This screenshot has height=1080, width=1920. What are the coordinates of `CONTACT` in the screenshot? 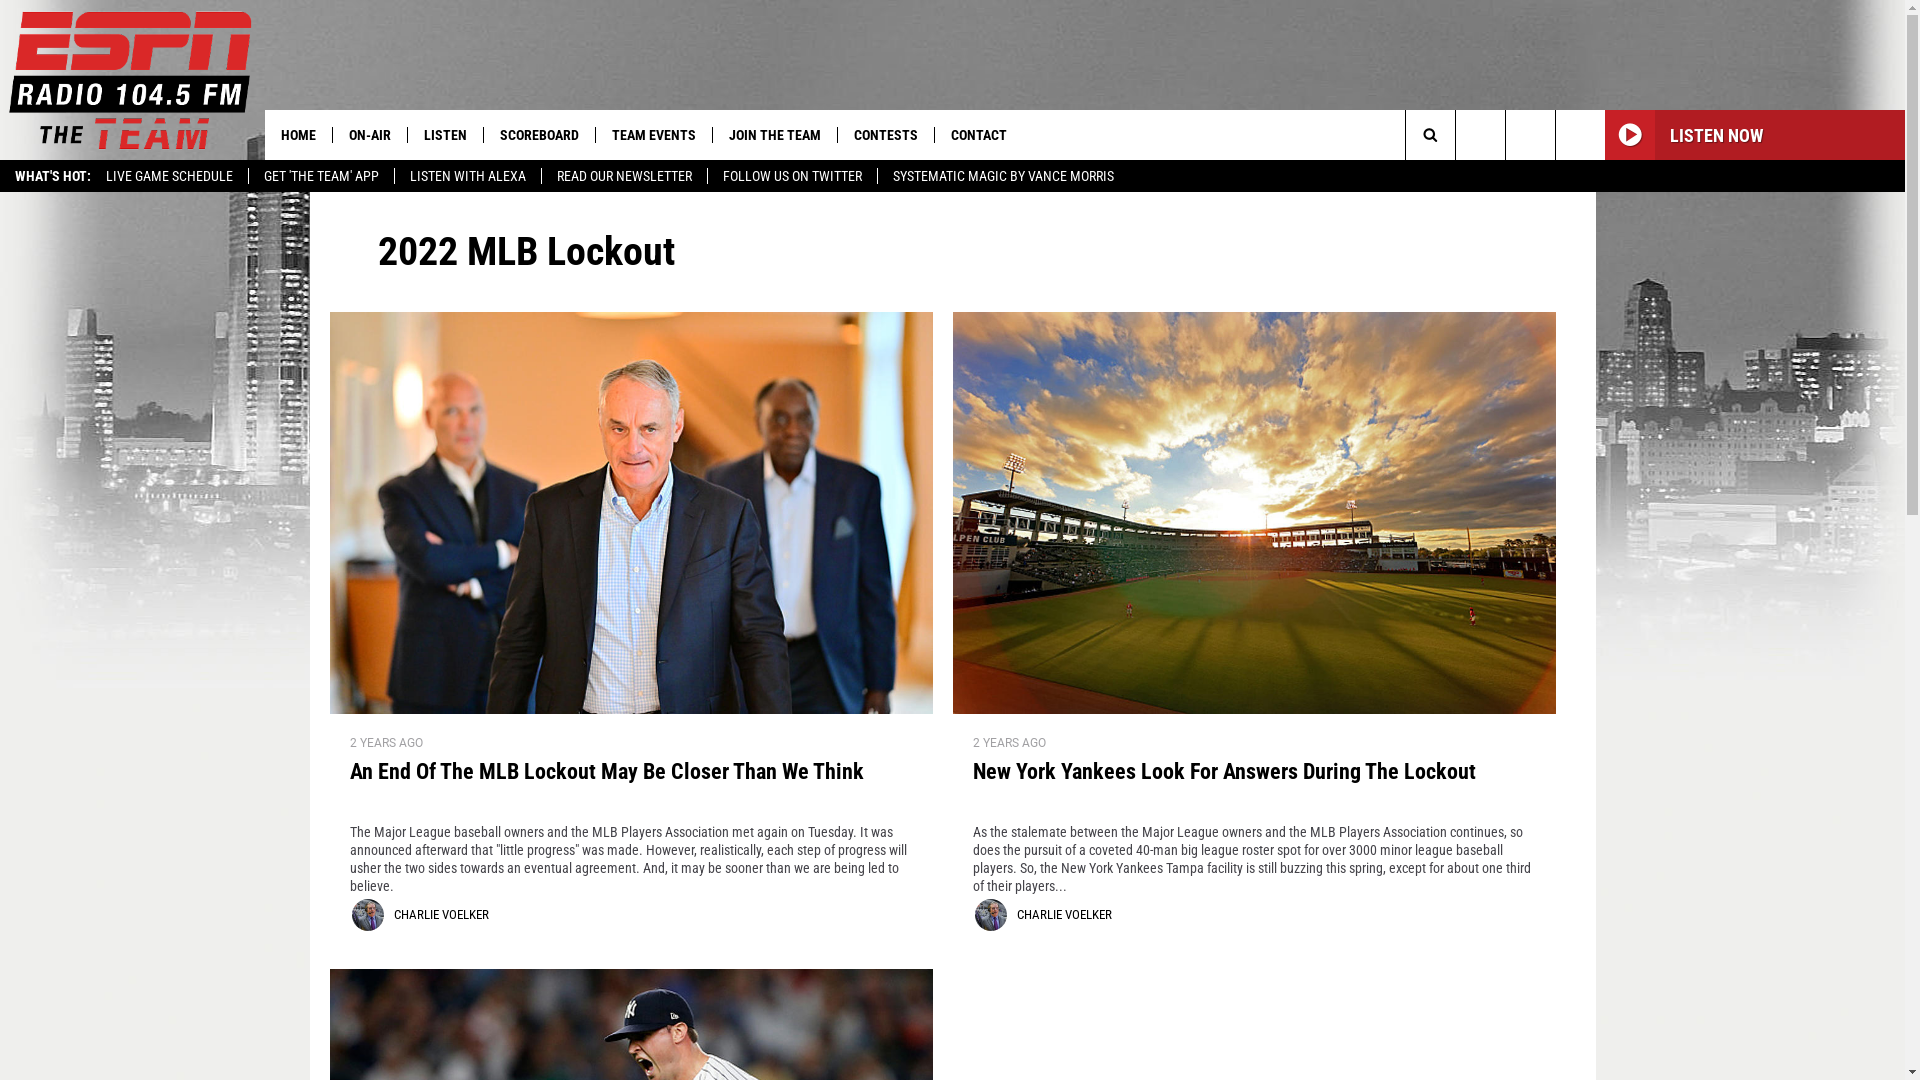 It's located at (978, 135).